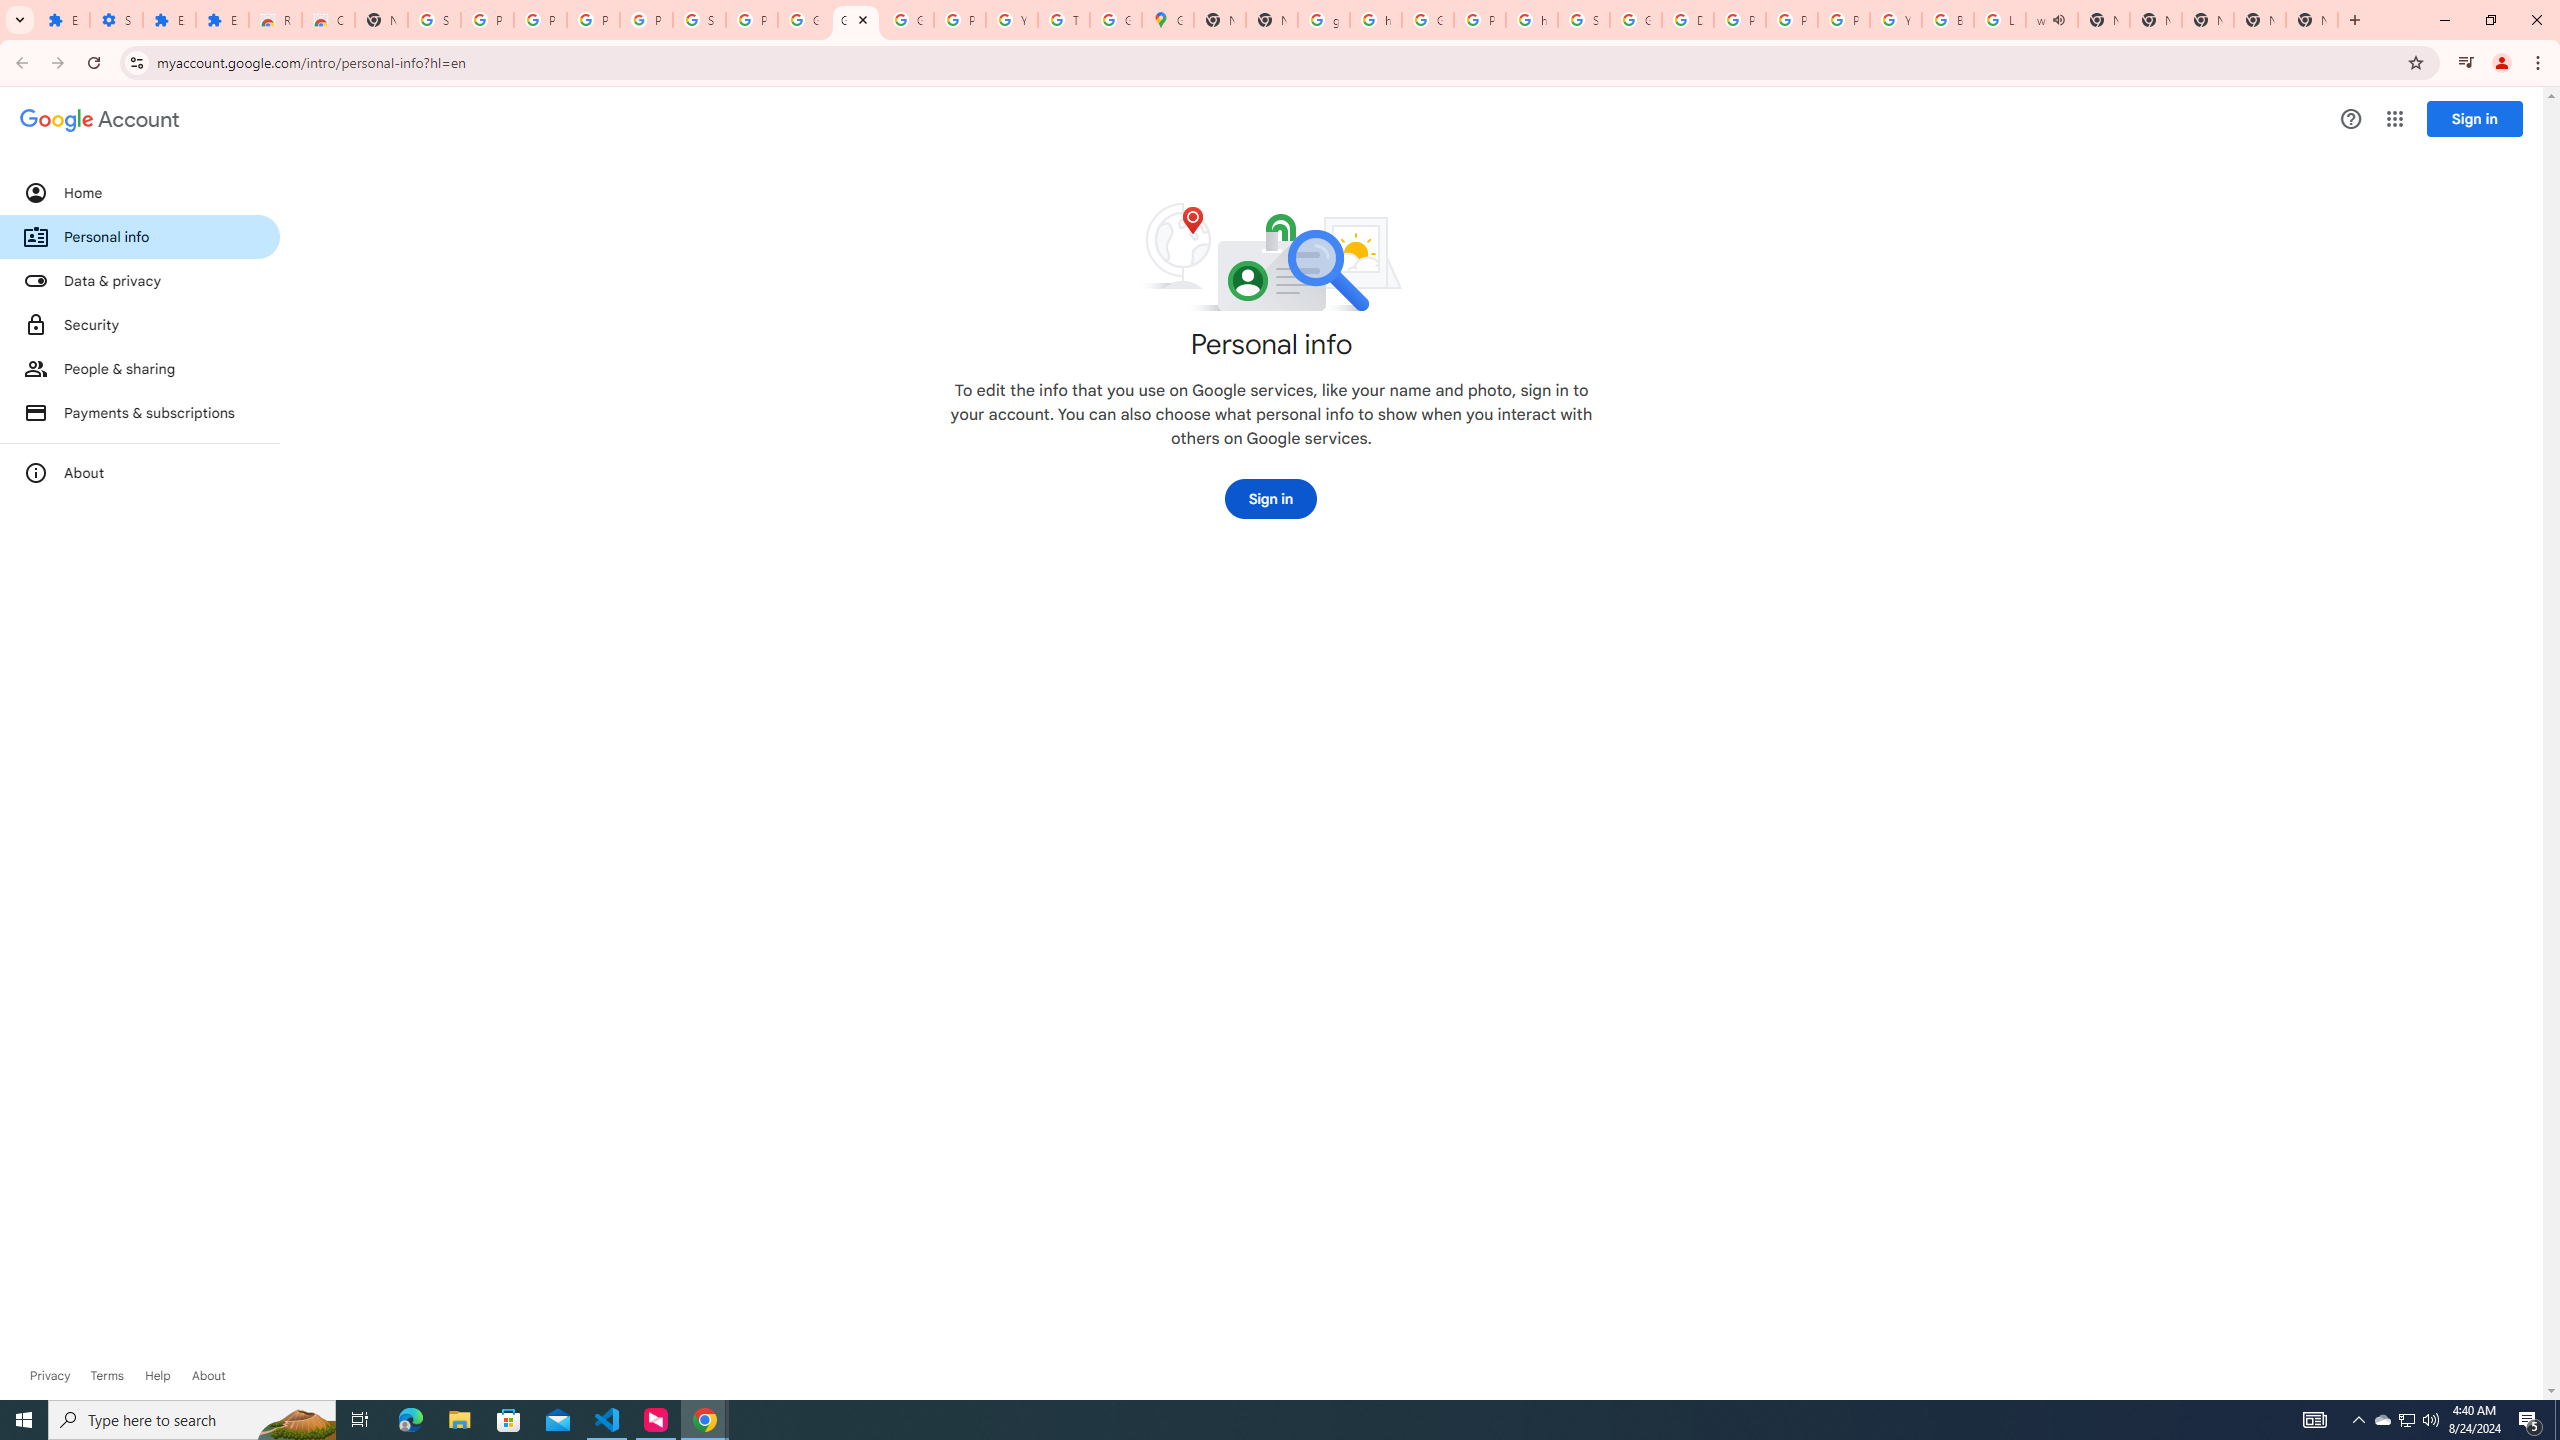  Describe the element at coordinates (140, 280) in the screenshot. I see `Data & privacy` at that location.